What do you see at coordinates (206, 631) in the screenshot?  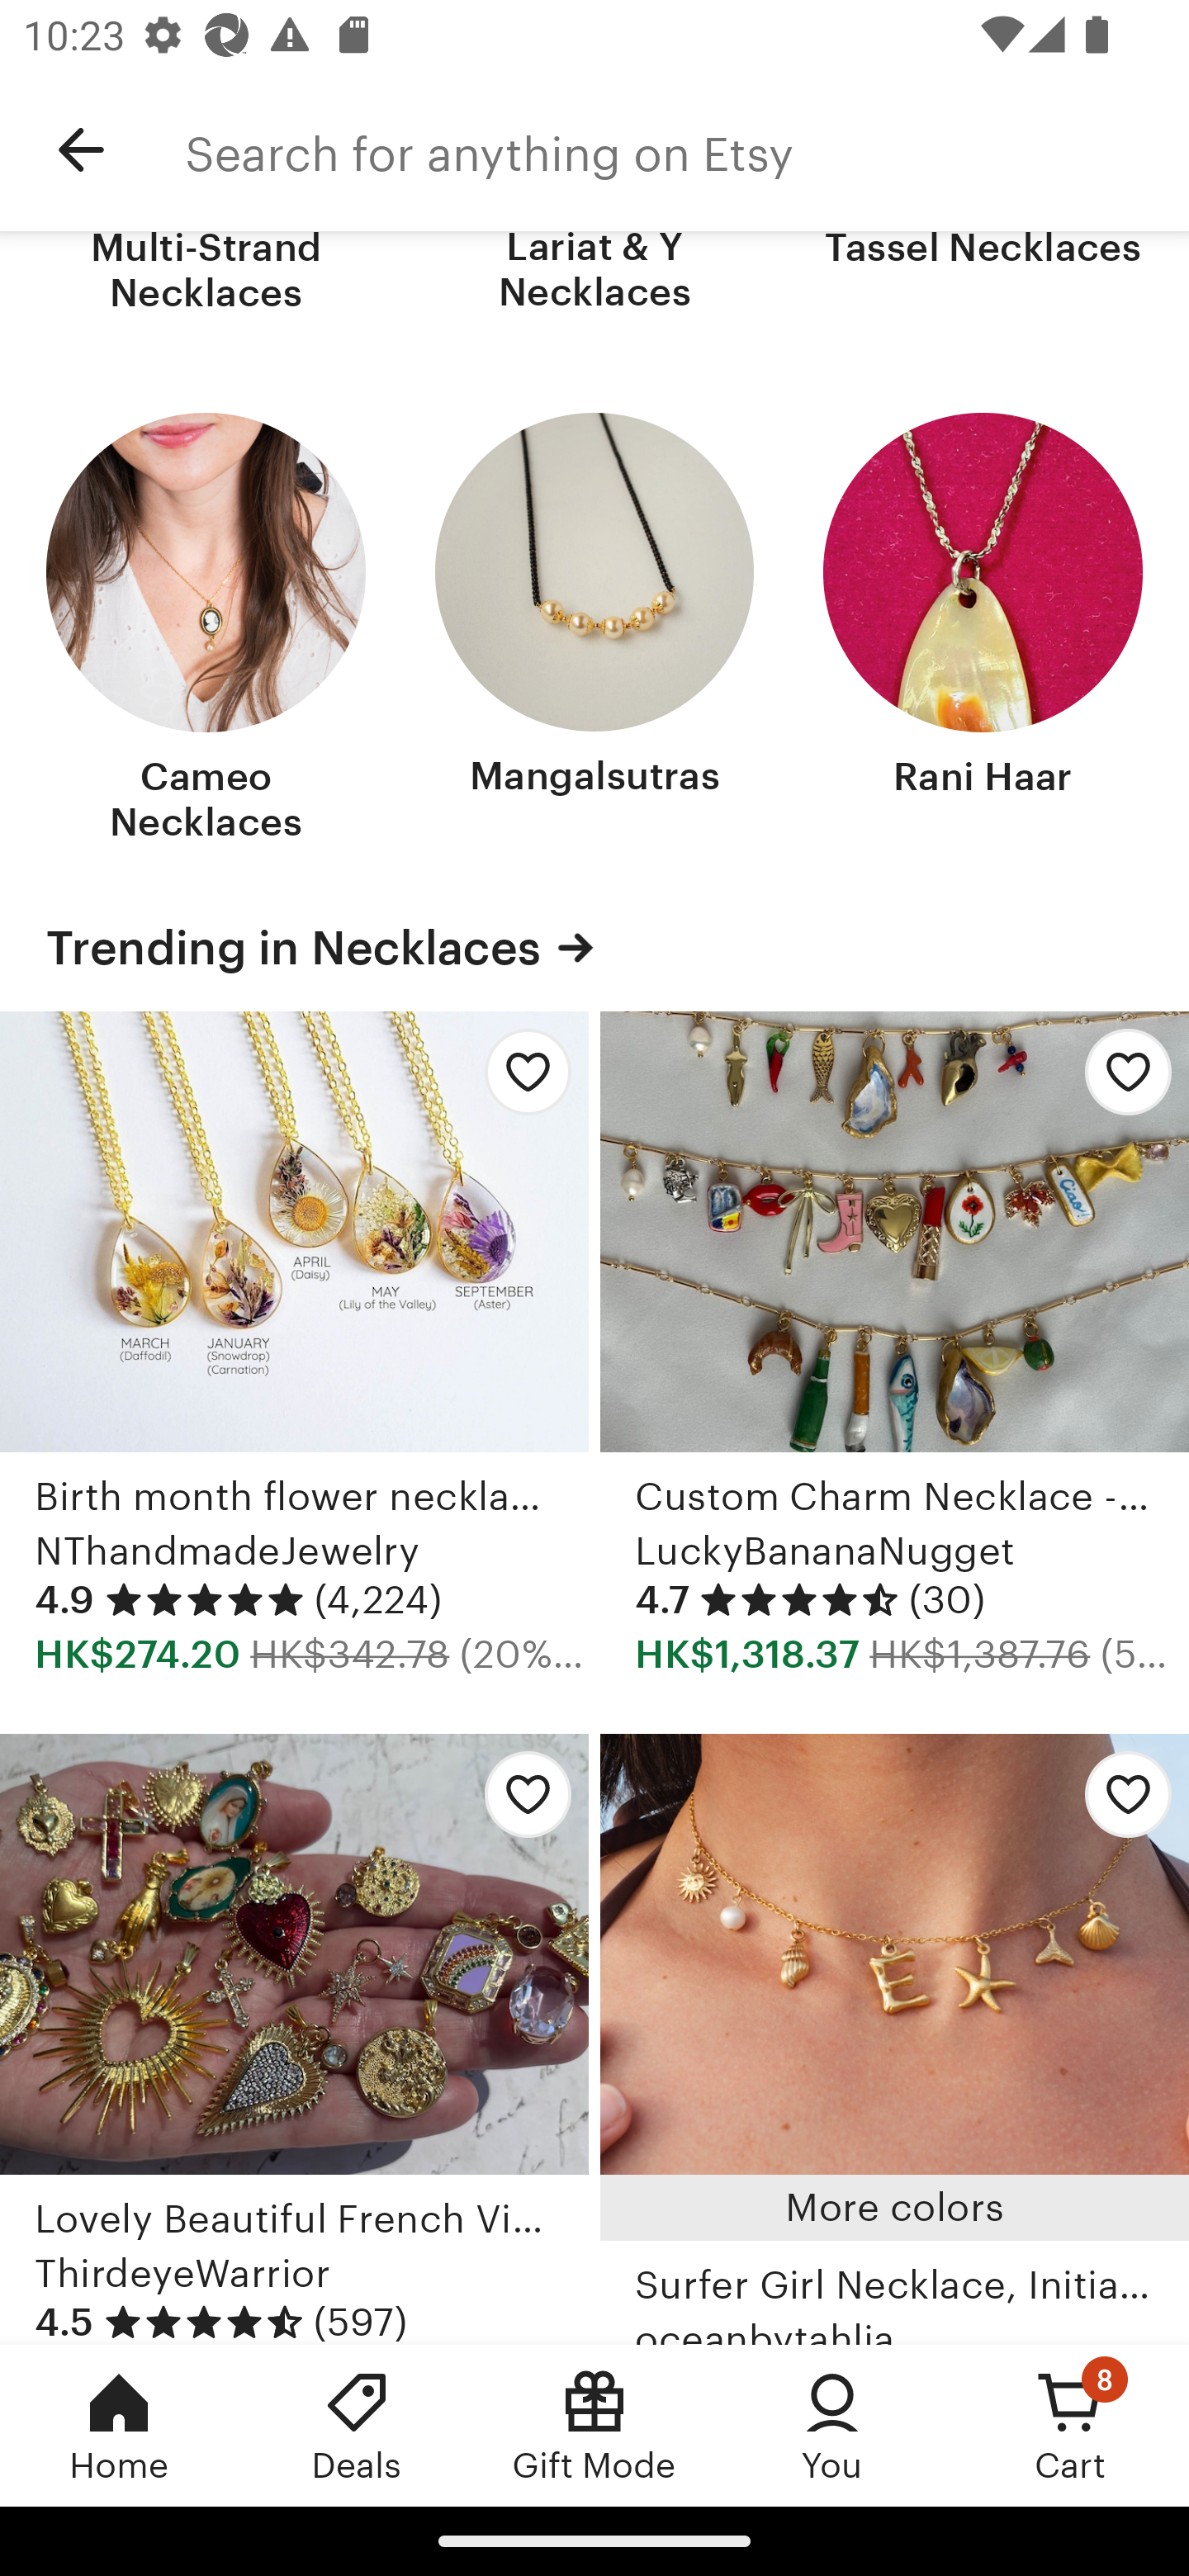 I see `Cameo Necklaces` at bounding box center [206, 631].